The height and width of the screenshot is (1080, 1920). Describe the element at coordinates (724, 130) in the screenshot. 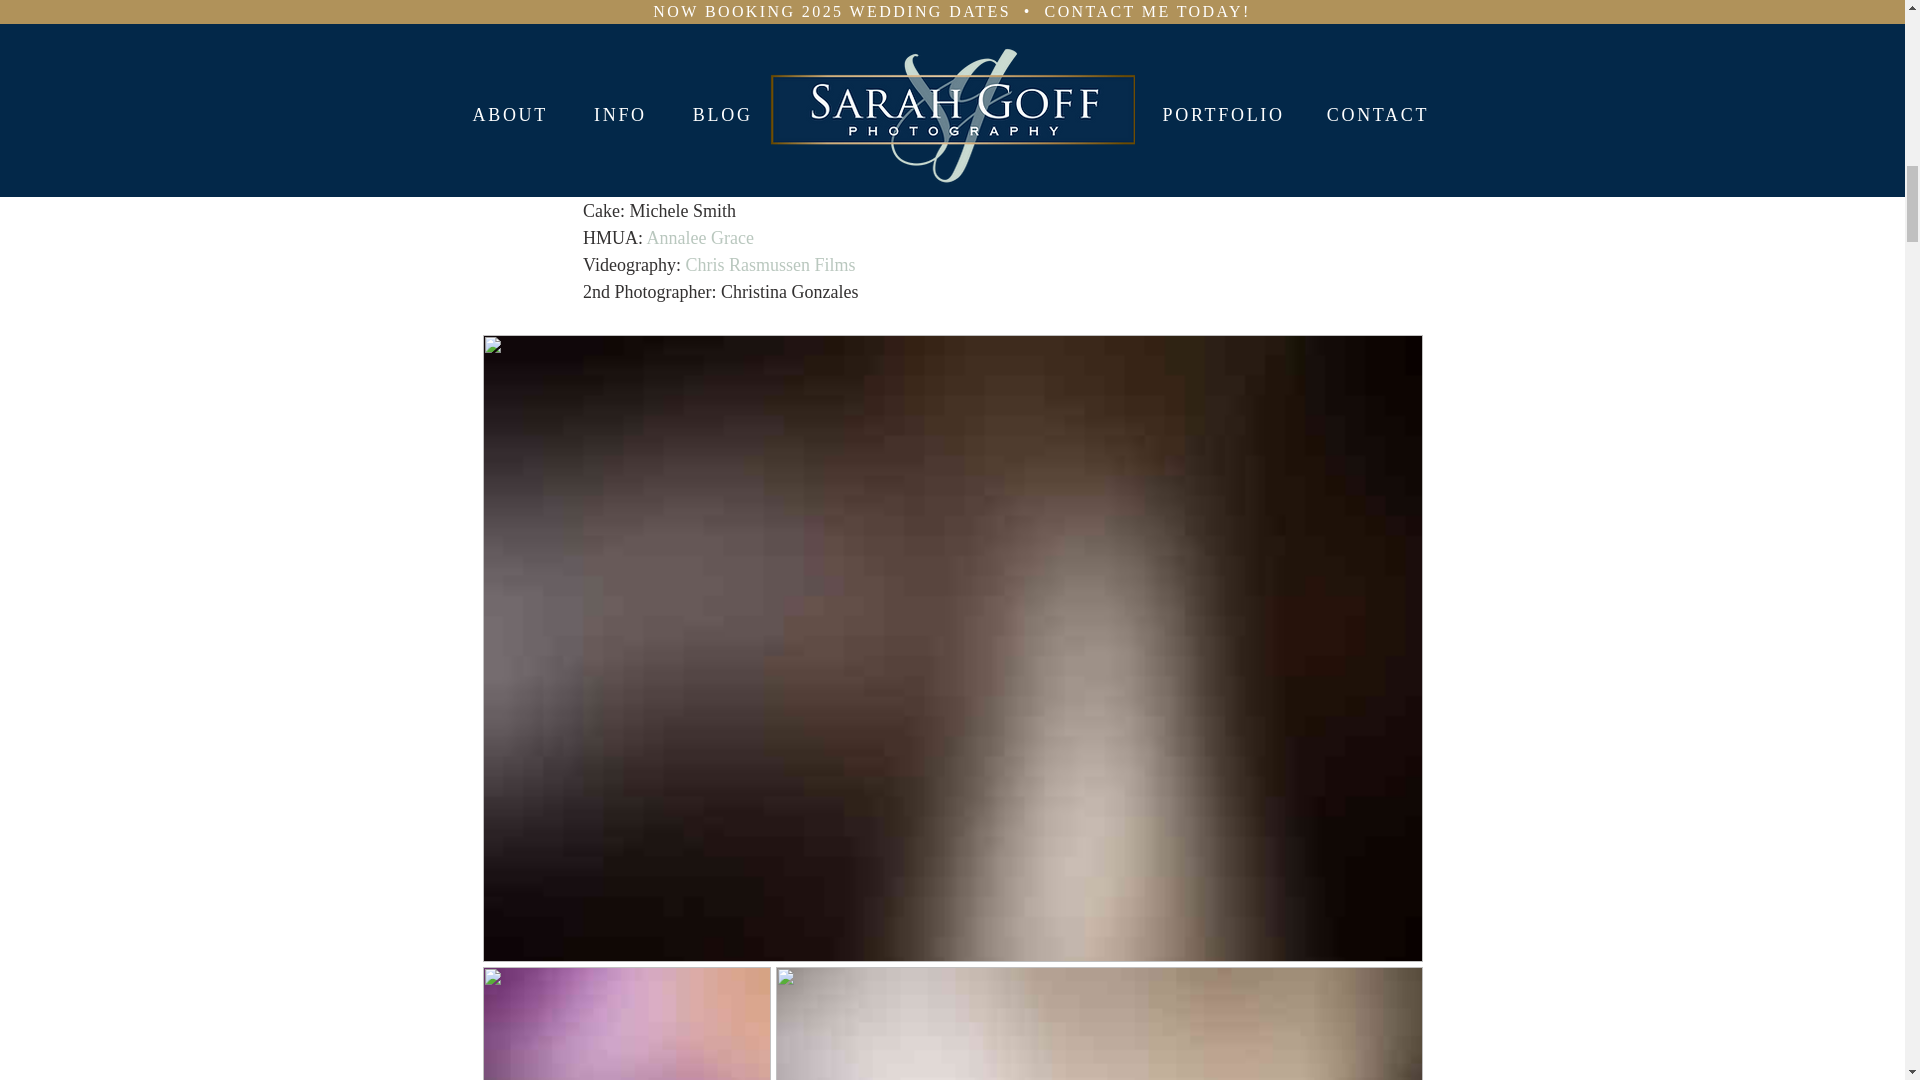

I see `Blushing Bride Colorado` at that location.